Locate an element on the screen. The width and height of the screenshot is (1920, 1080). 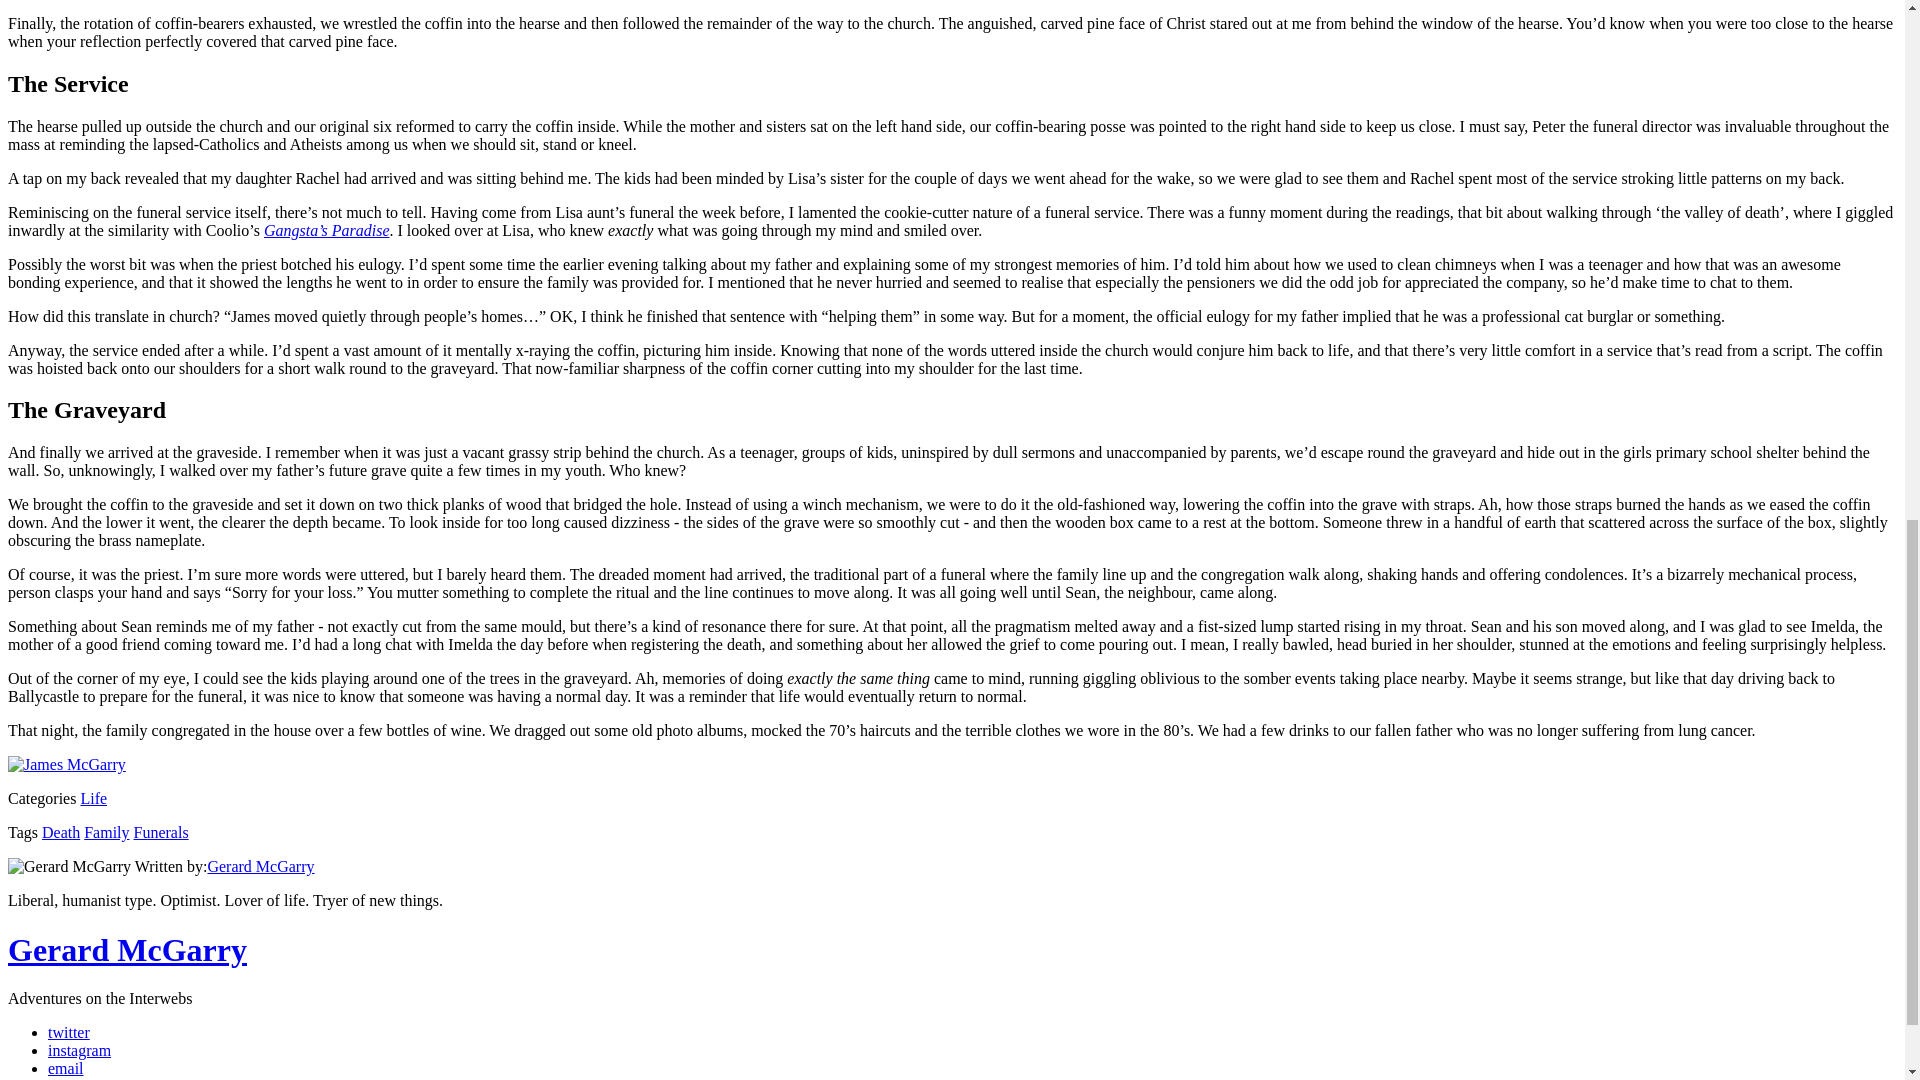
linkedin is located at coordinates (74, 1078).